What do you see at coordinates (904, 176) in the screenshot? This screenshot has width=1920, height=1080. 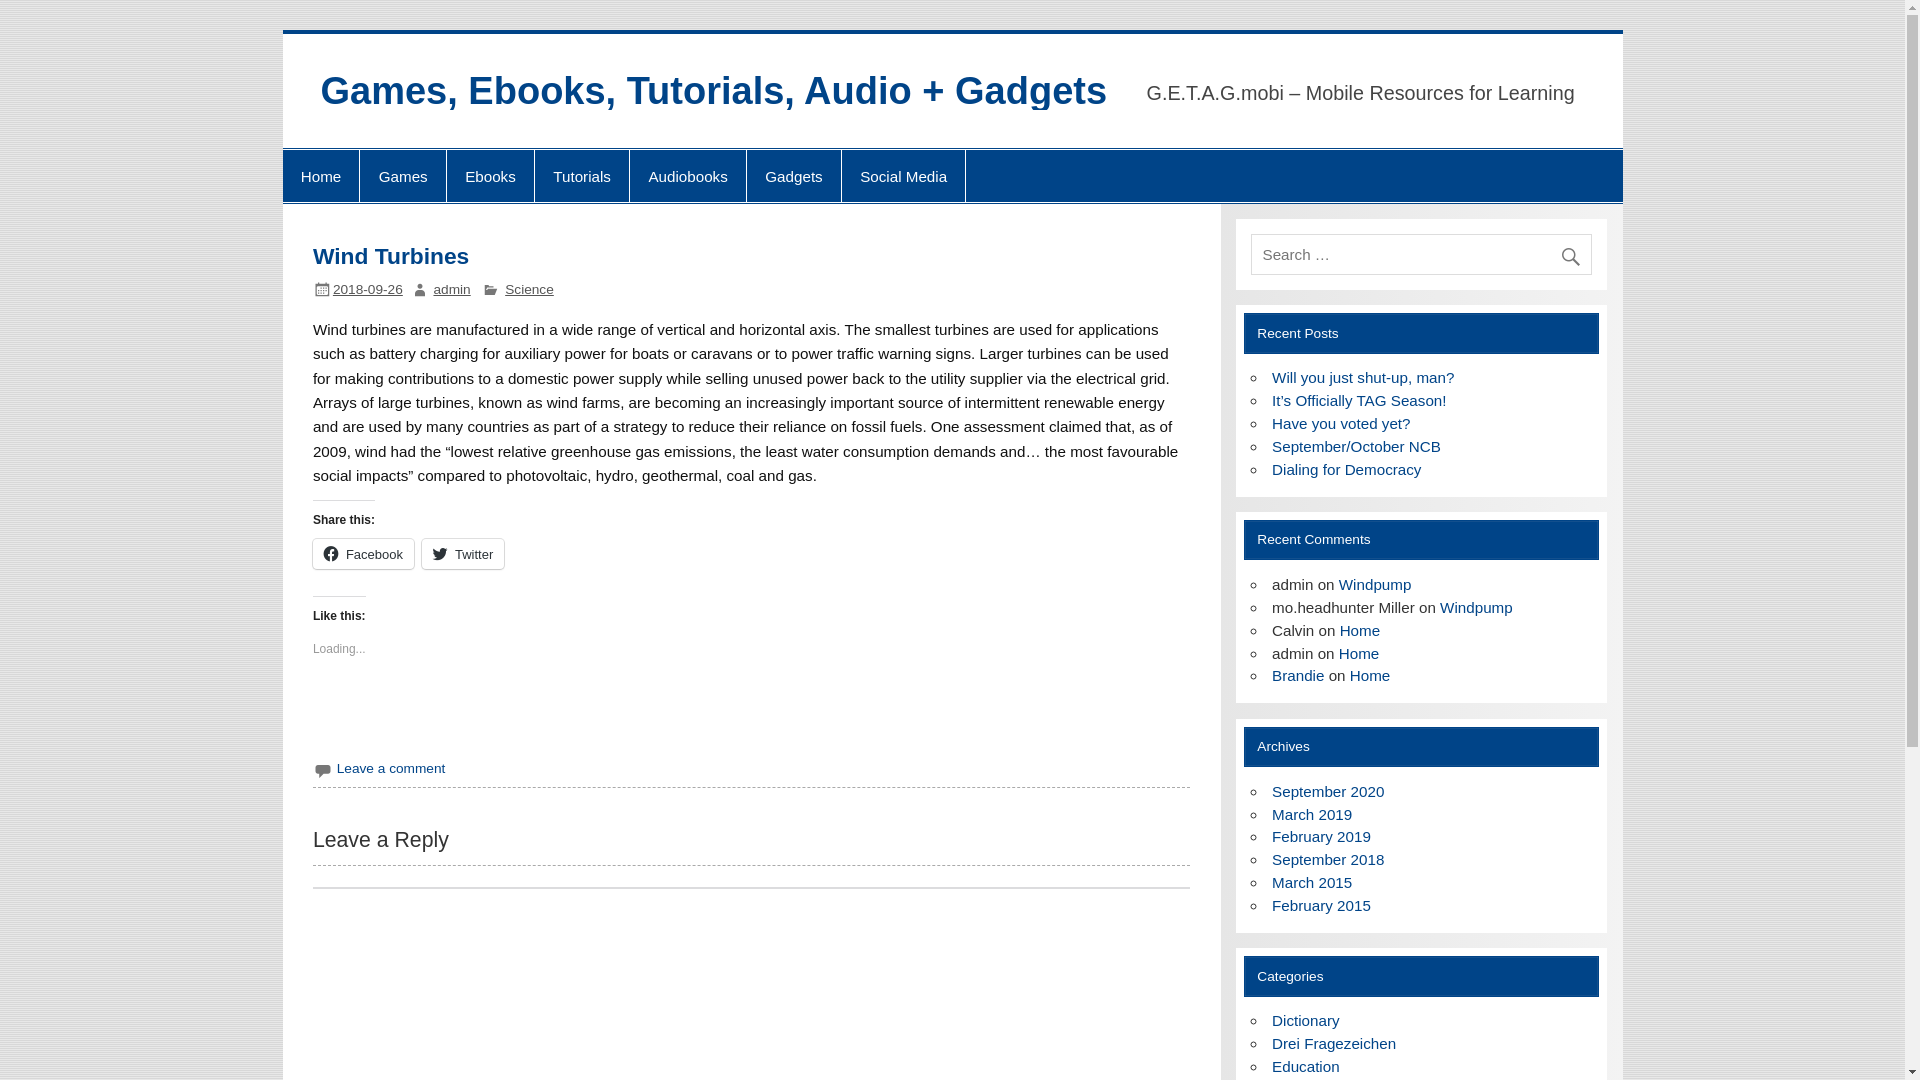 I see `Social Media` at bounding box center [904, 176].